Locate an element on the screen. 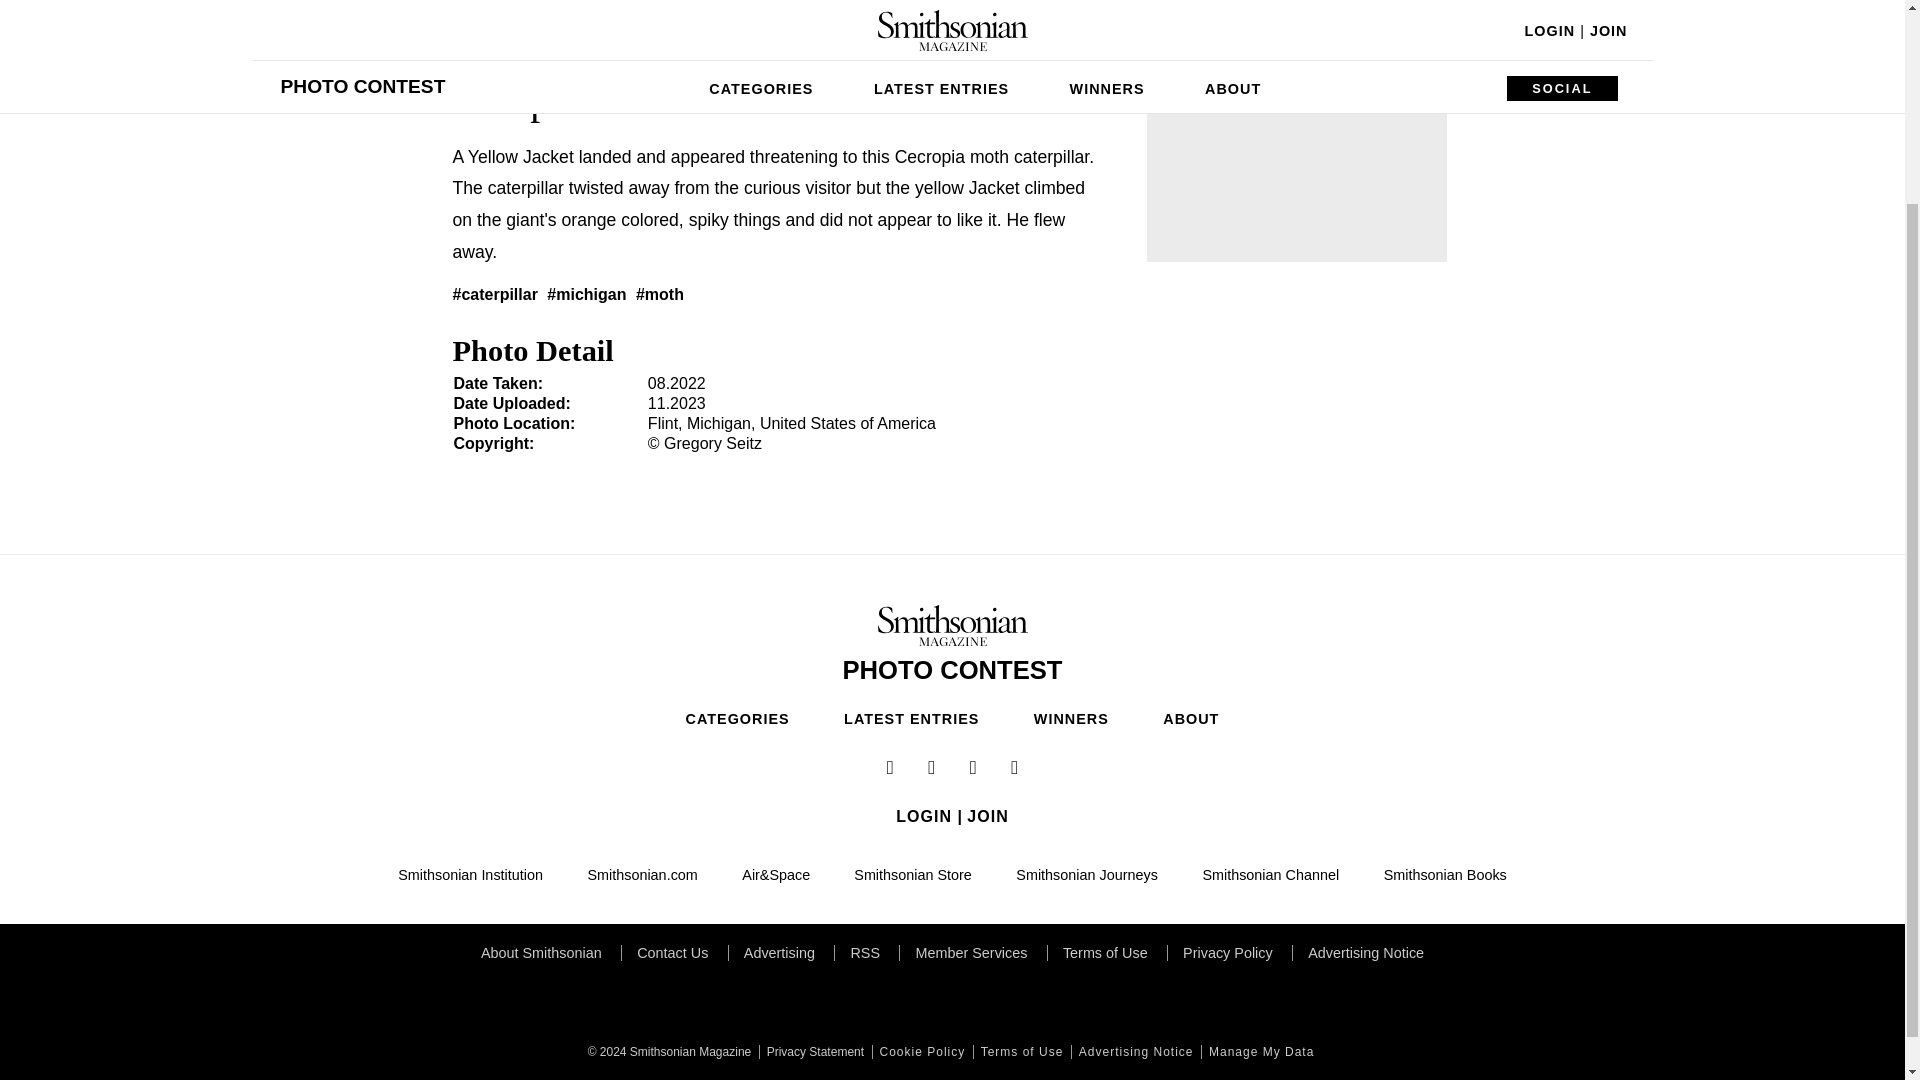 Image resolution: width=1920 pixels, height=1080 pixels. Privacy Statement is located at coordinates (812, 1052).